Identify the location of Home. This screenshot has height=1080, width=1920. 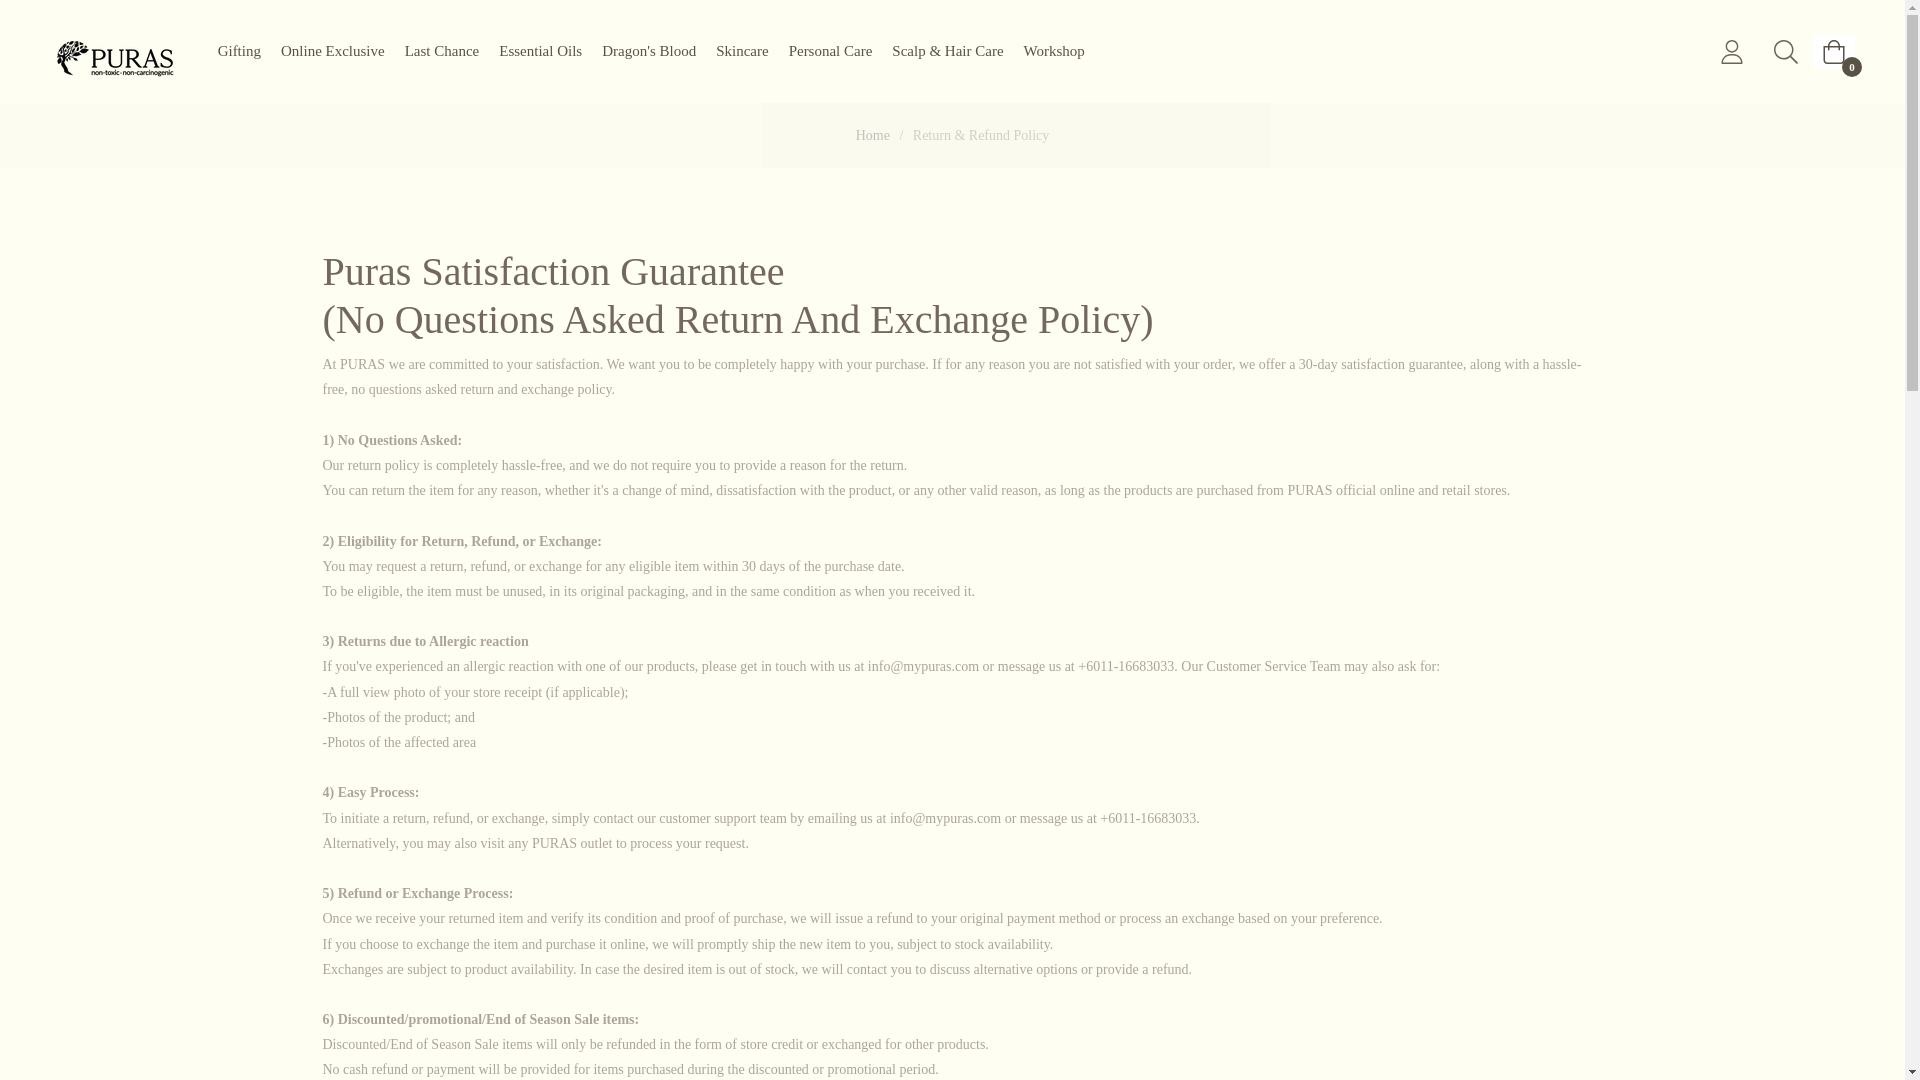
(872, 136).